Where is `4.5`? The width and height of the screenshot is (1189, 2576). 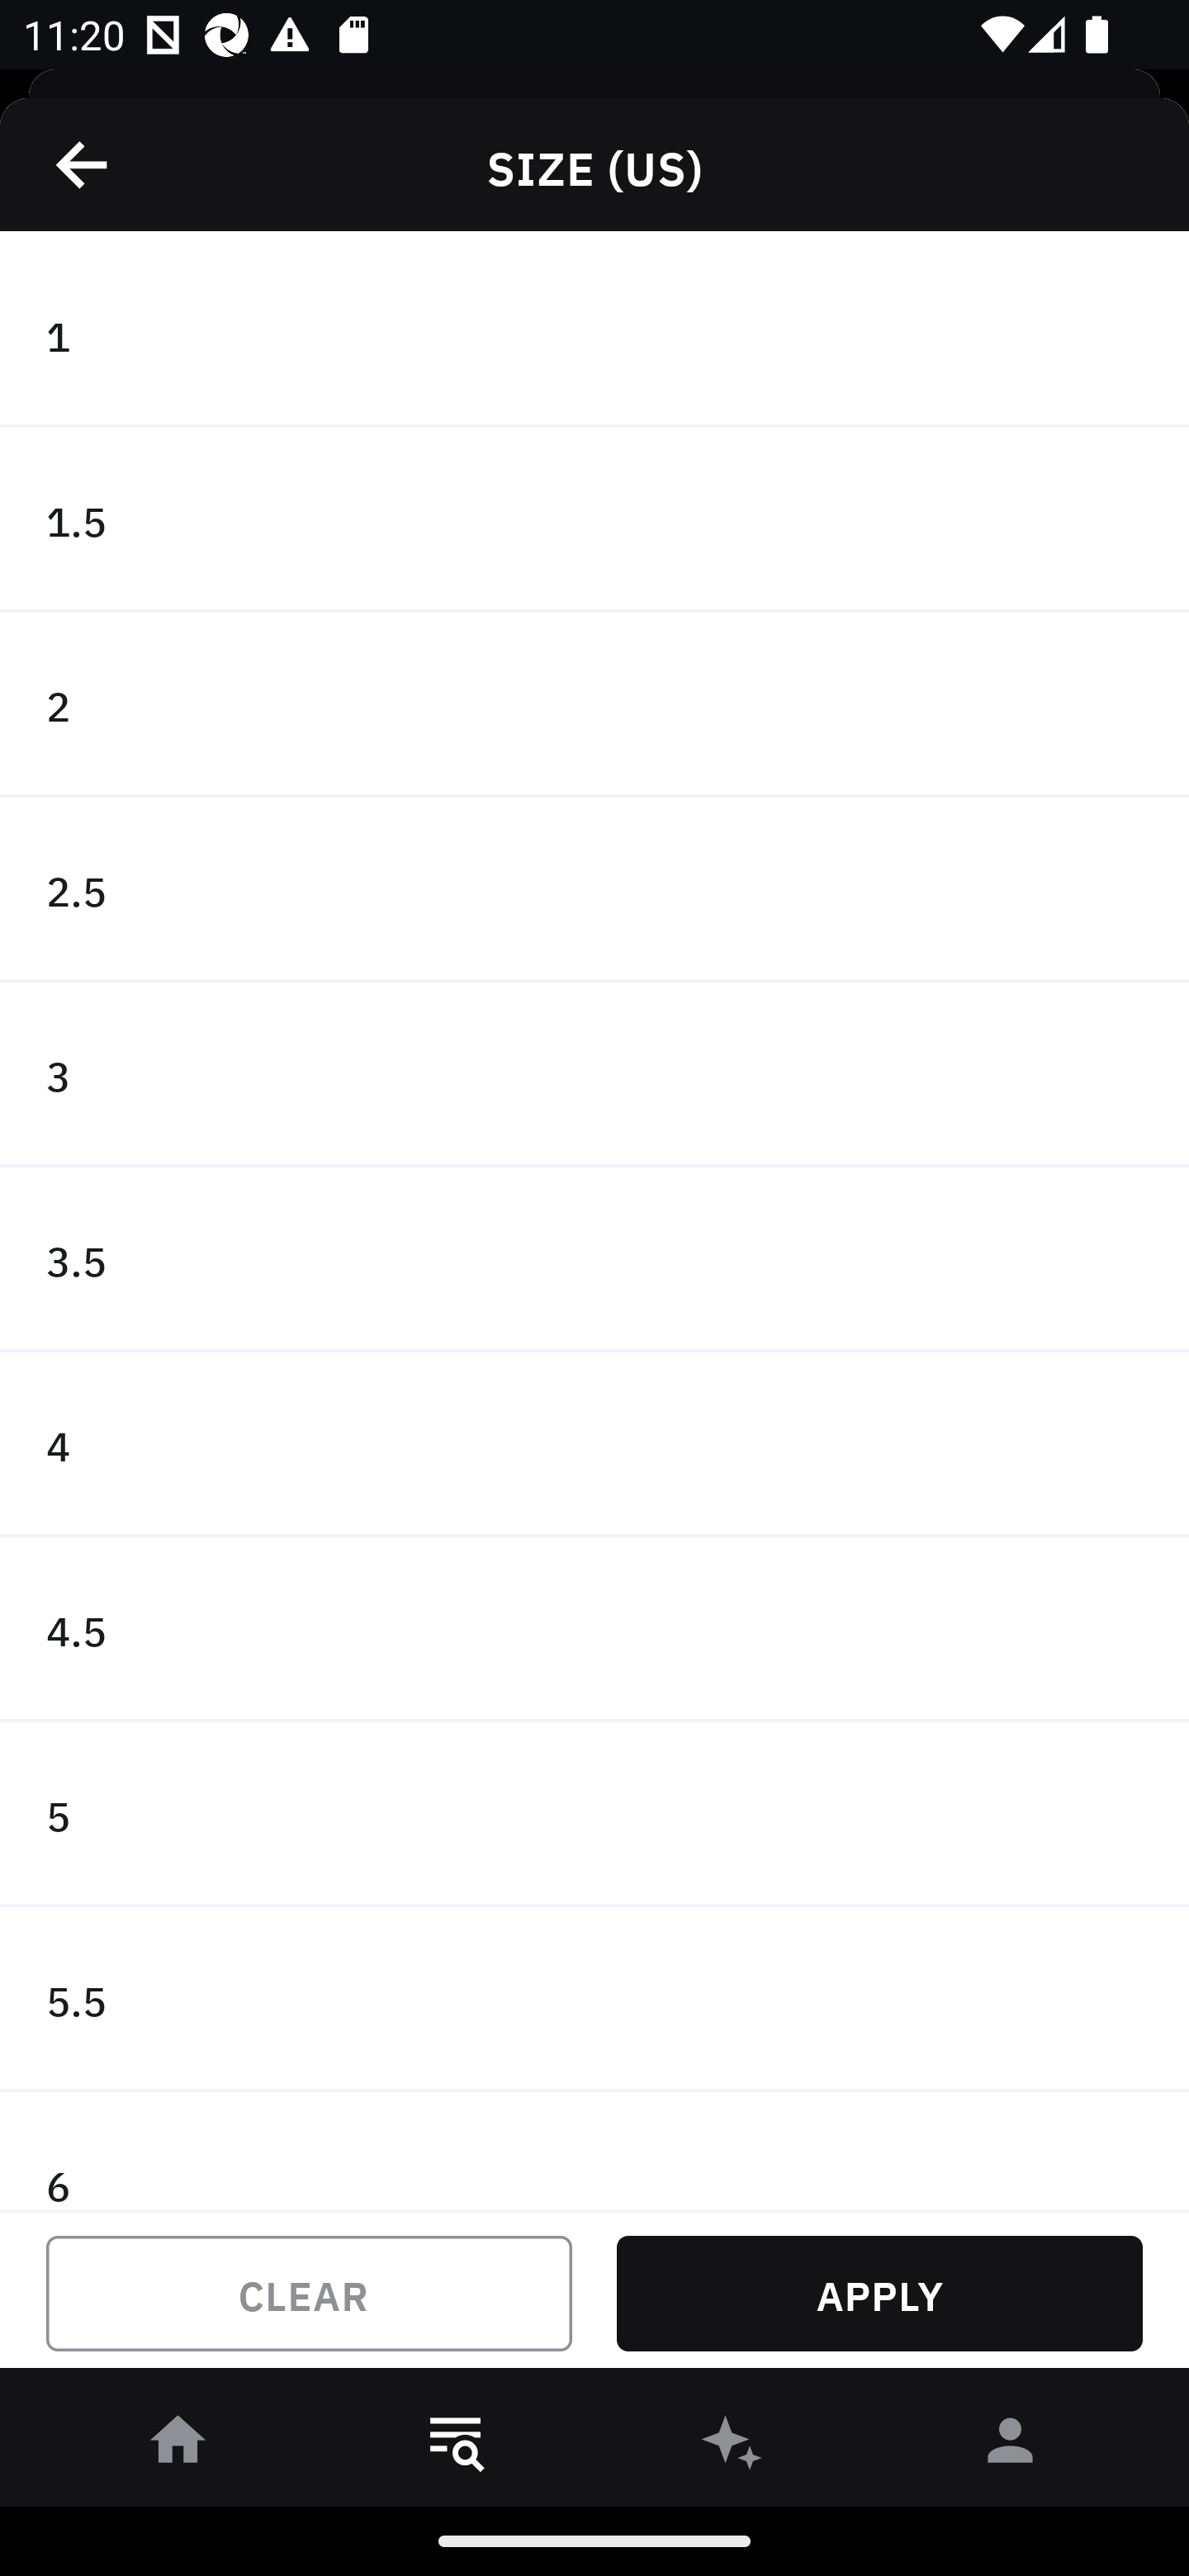 4.5 is located at coordinates (594, 1630).